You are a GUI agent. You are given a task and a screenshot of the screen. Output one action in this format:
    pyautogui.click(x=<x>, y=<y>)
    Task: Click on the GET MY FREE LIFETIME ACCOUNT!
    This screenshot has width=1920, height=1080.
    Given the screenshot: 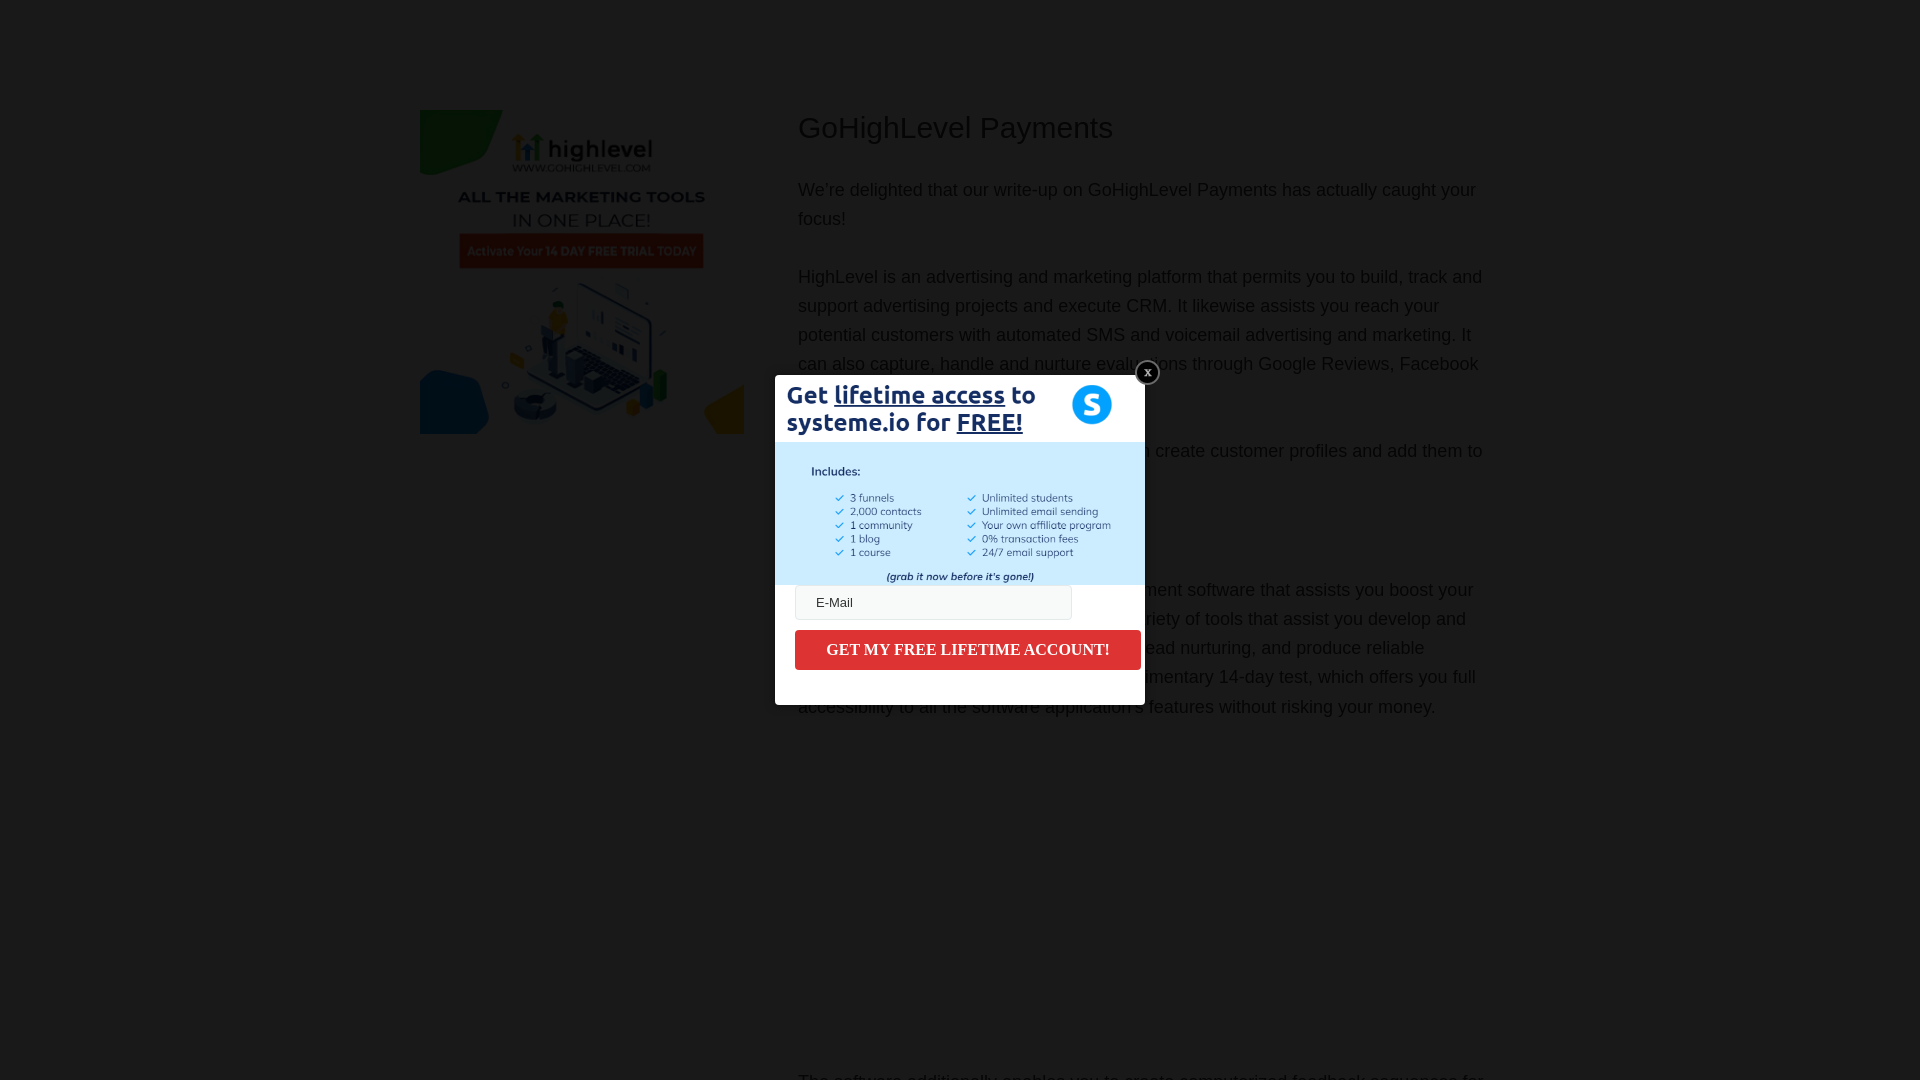 What is the action you would take?
    pyautogui.click(x=967, y=649)
    